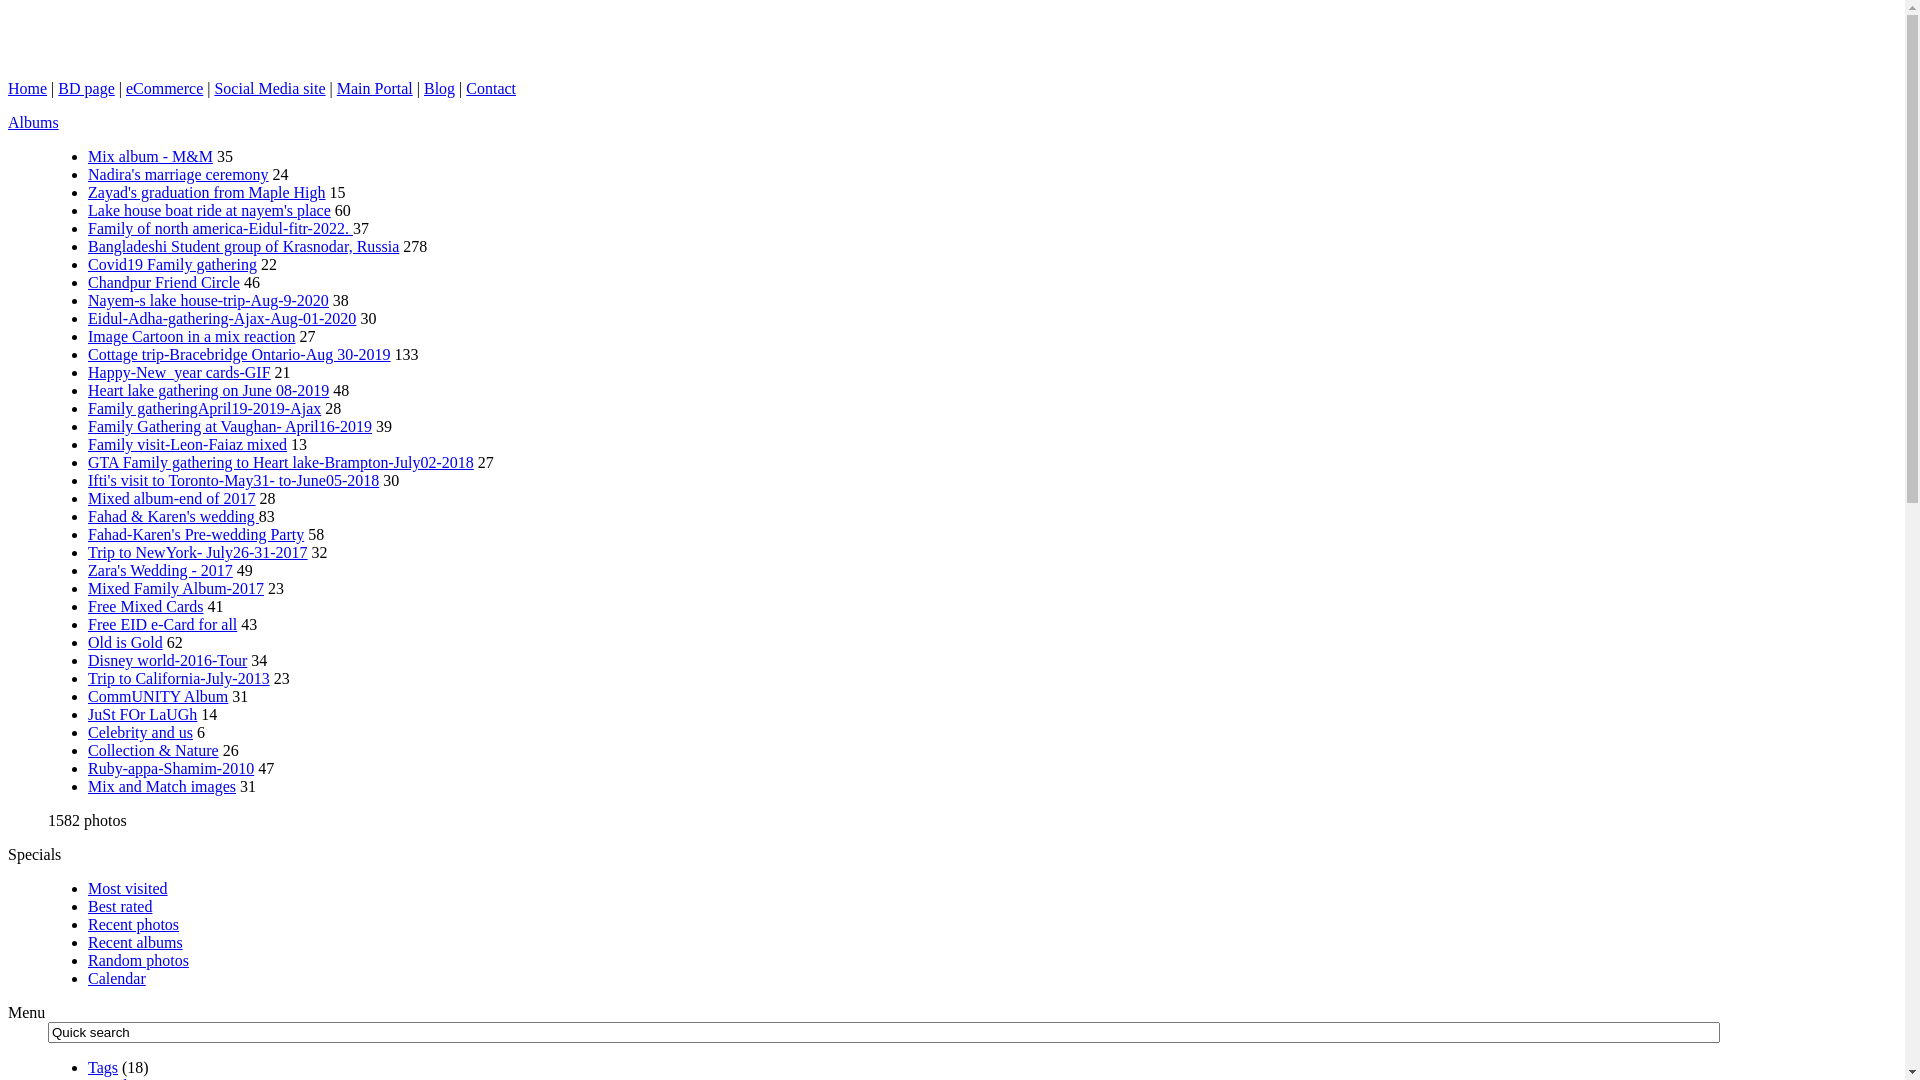 The height and width of the screenshot is (1080, 1920). What do you see at coordinates (220, 228) in the screenshot?
I see `Family of north america-Eidul-fitr-2022.` at bounding box center [220, 228].